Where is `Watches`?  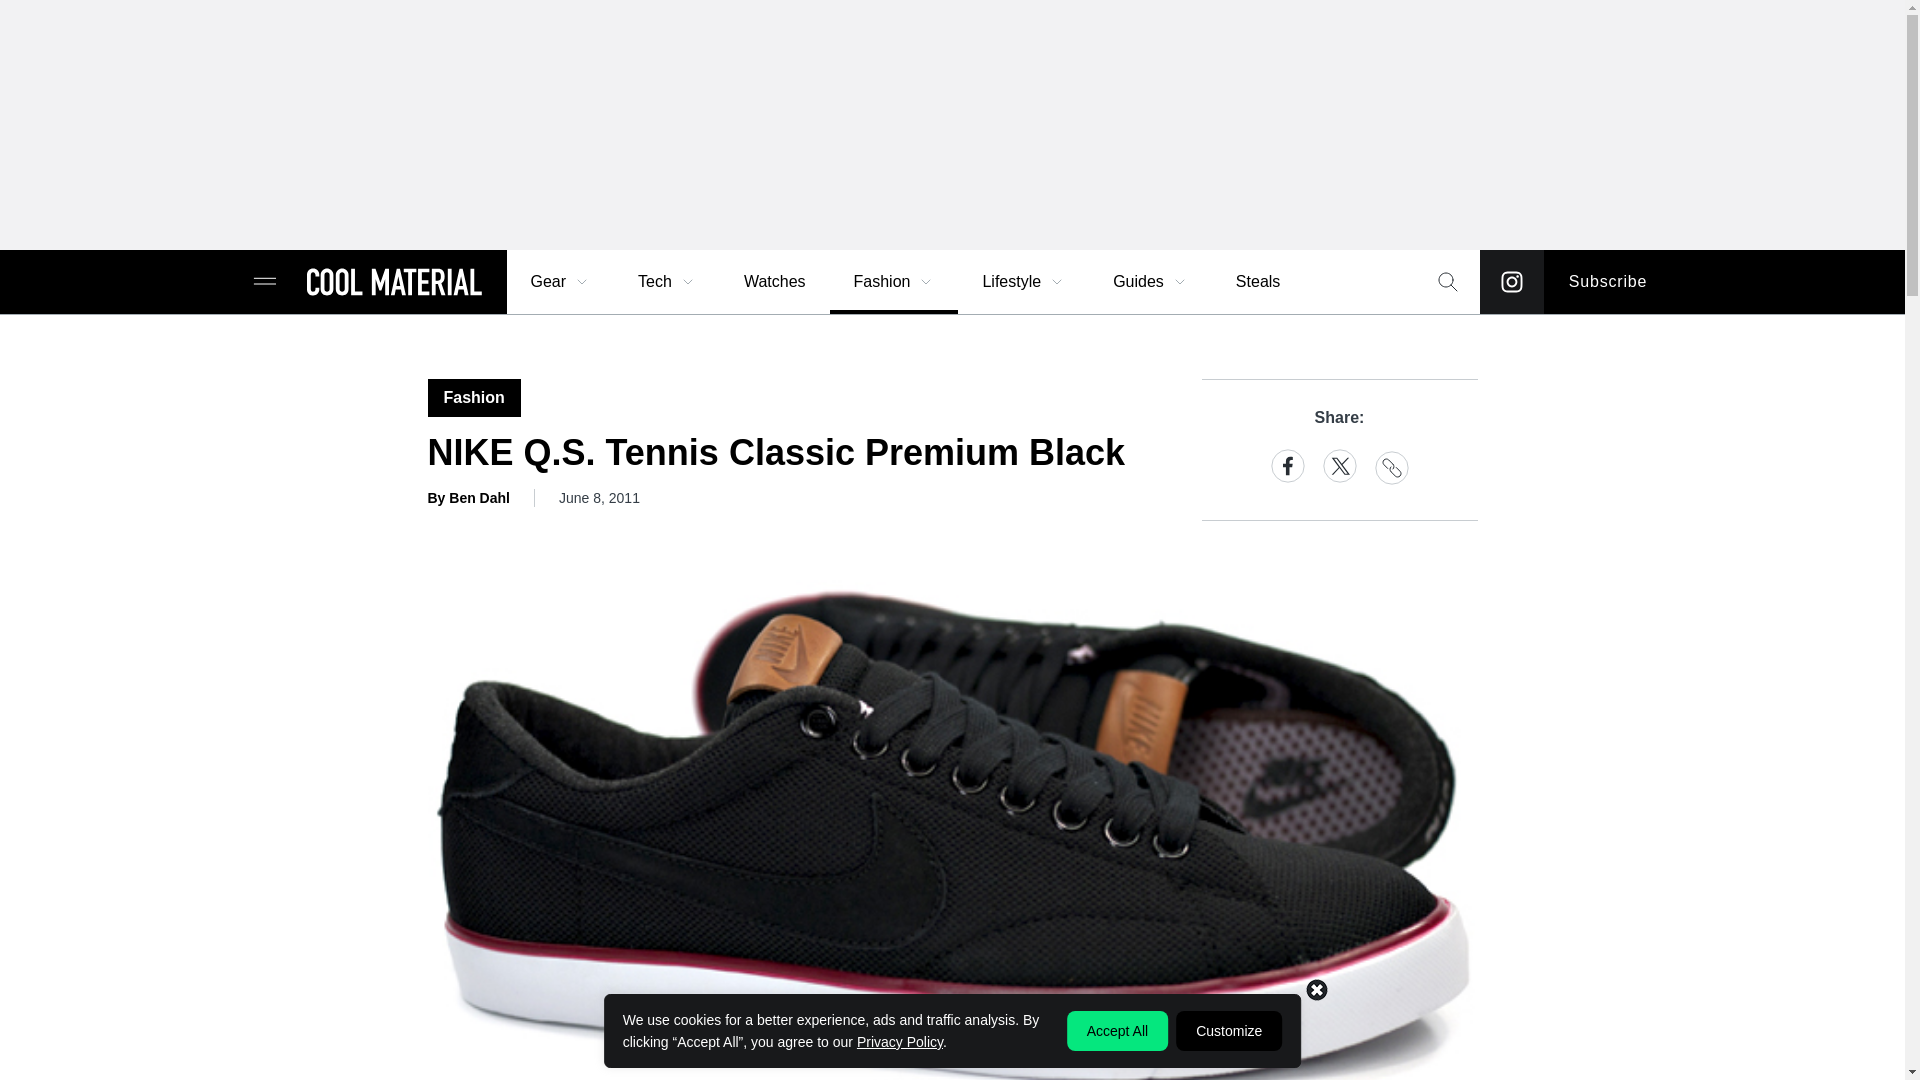
Watches is located at coordinates (774, 282).